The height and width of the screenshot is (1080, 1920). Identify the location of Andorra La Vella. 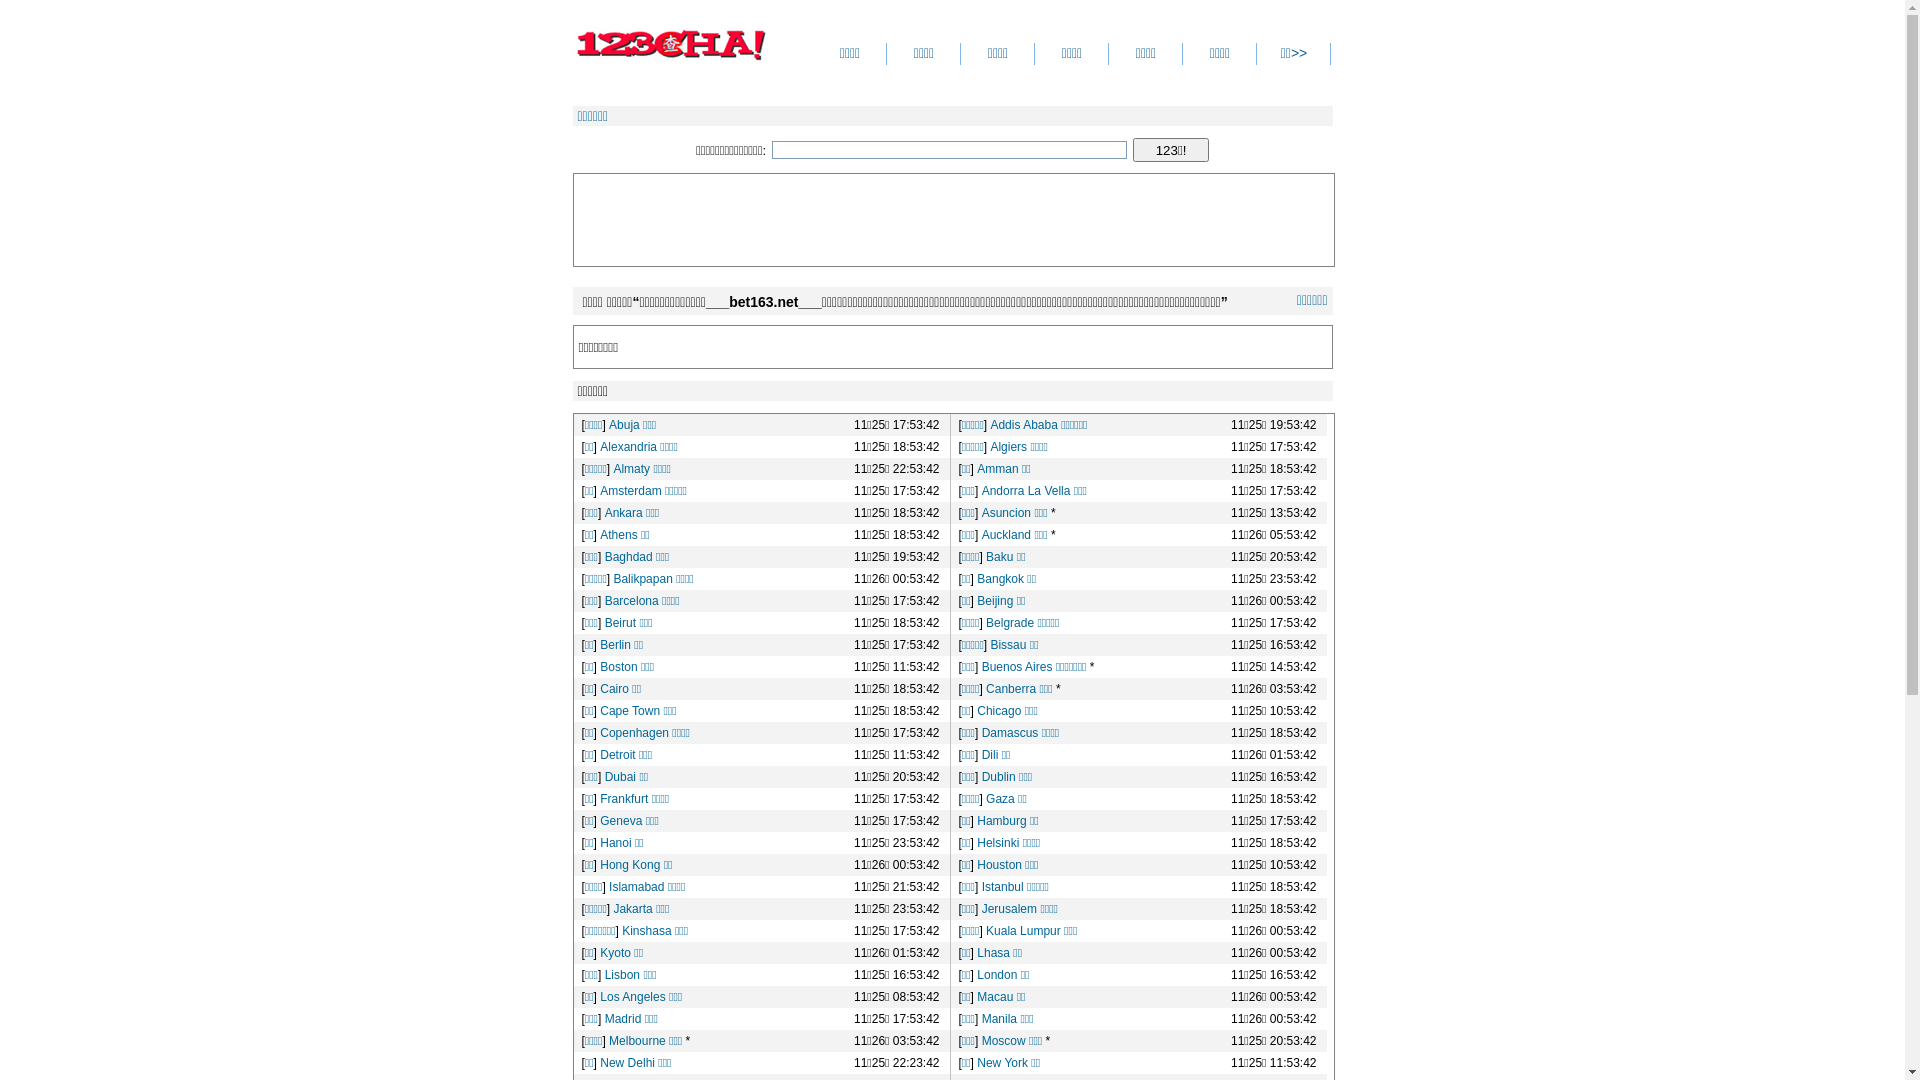
(1026, 491).